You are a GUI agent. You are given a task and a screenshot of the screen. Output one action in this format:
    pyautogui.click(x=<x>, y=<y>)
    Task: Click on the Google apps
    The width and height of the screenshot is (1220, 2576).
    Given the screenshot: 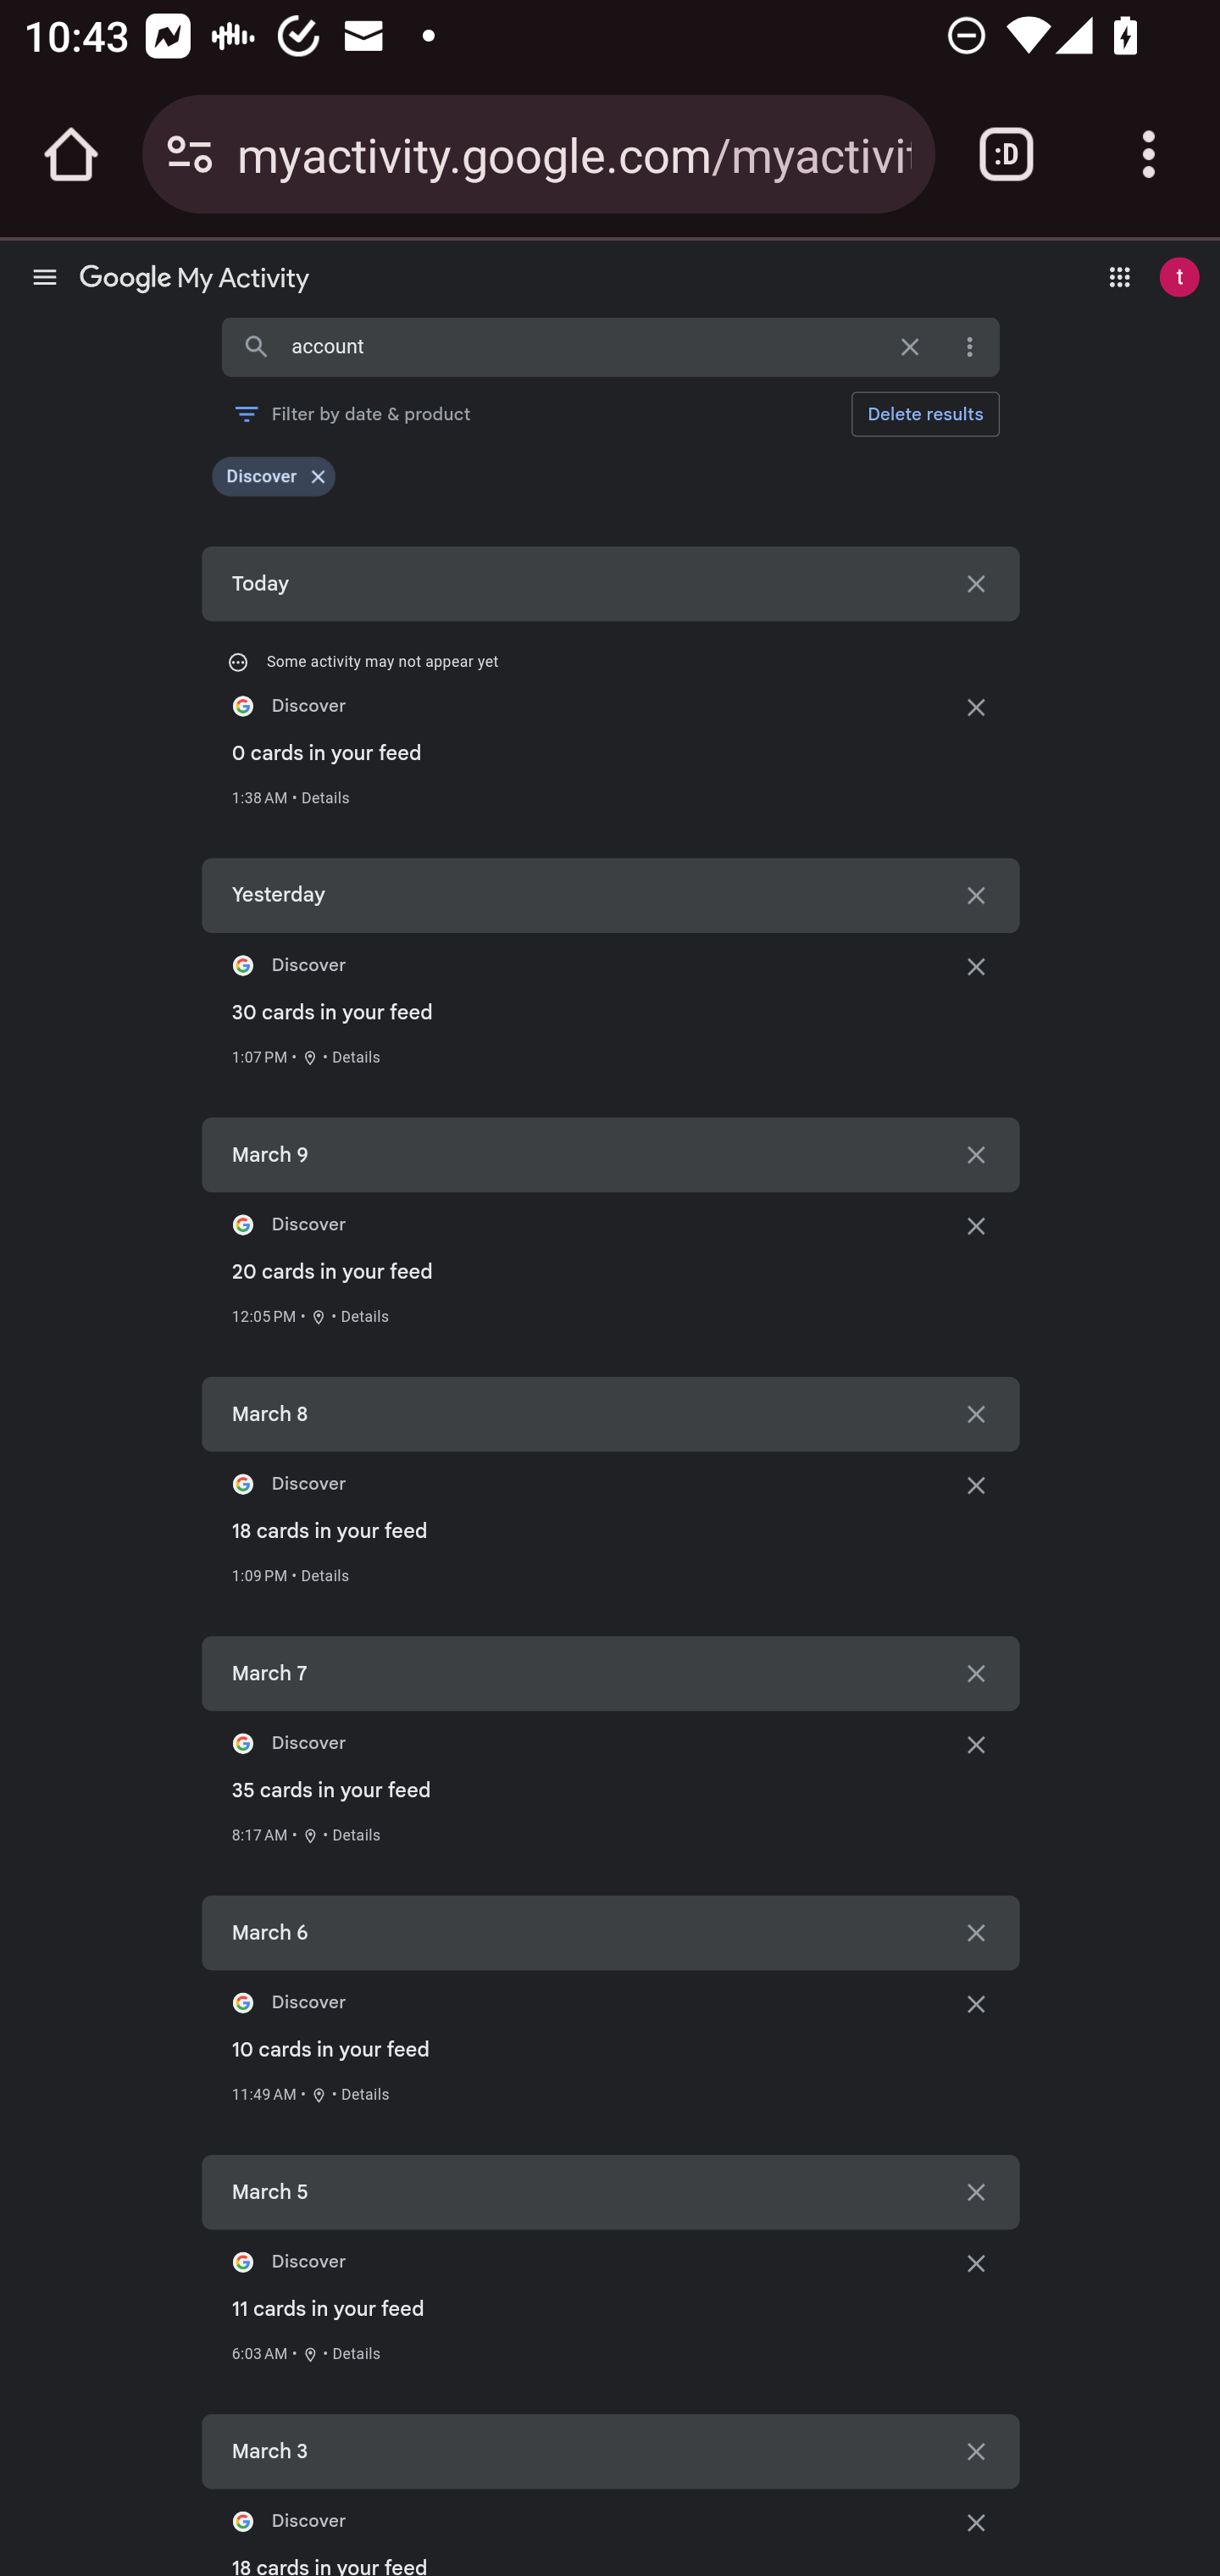 What is the action you would take?
    pyautogui.click(x=1120, y=276)
    